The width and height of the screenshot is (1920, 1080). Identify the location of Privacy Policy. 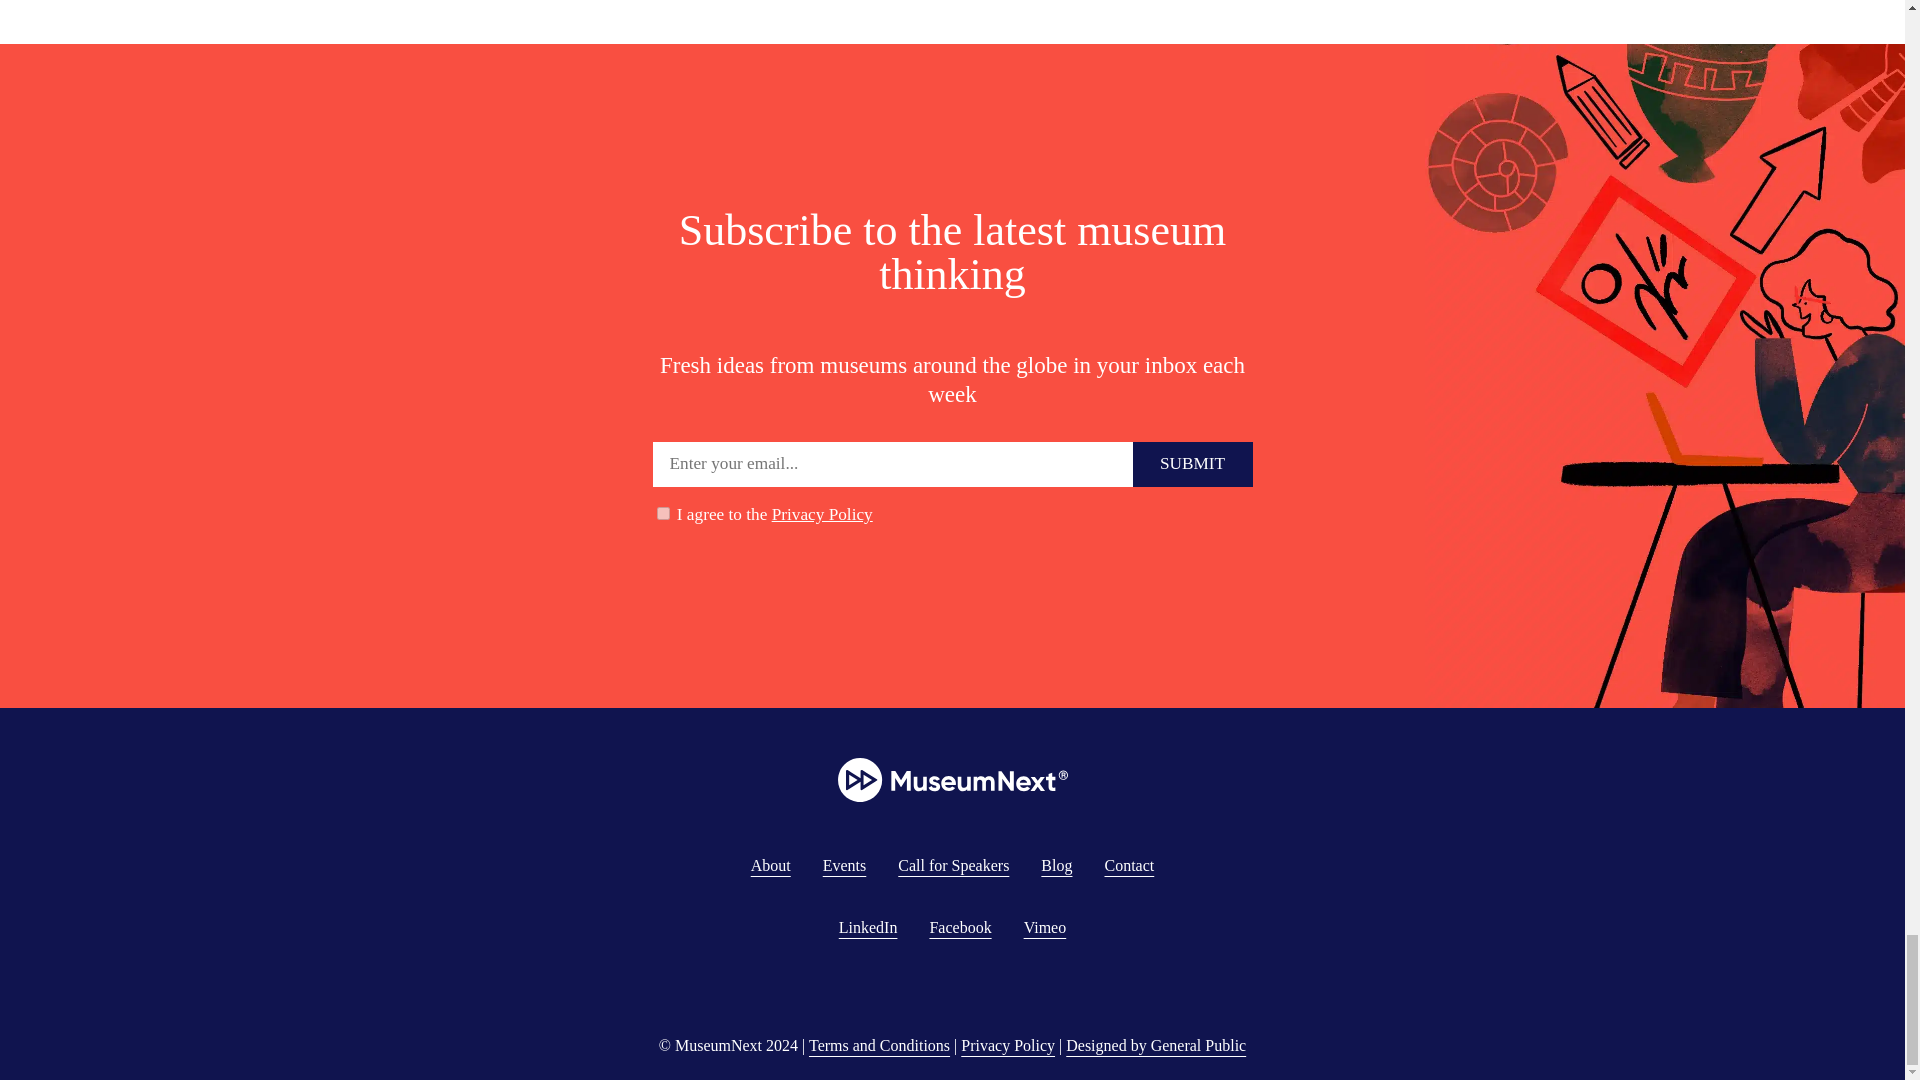
(822, 514).